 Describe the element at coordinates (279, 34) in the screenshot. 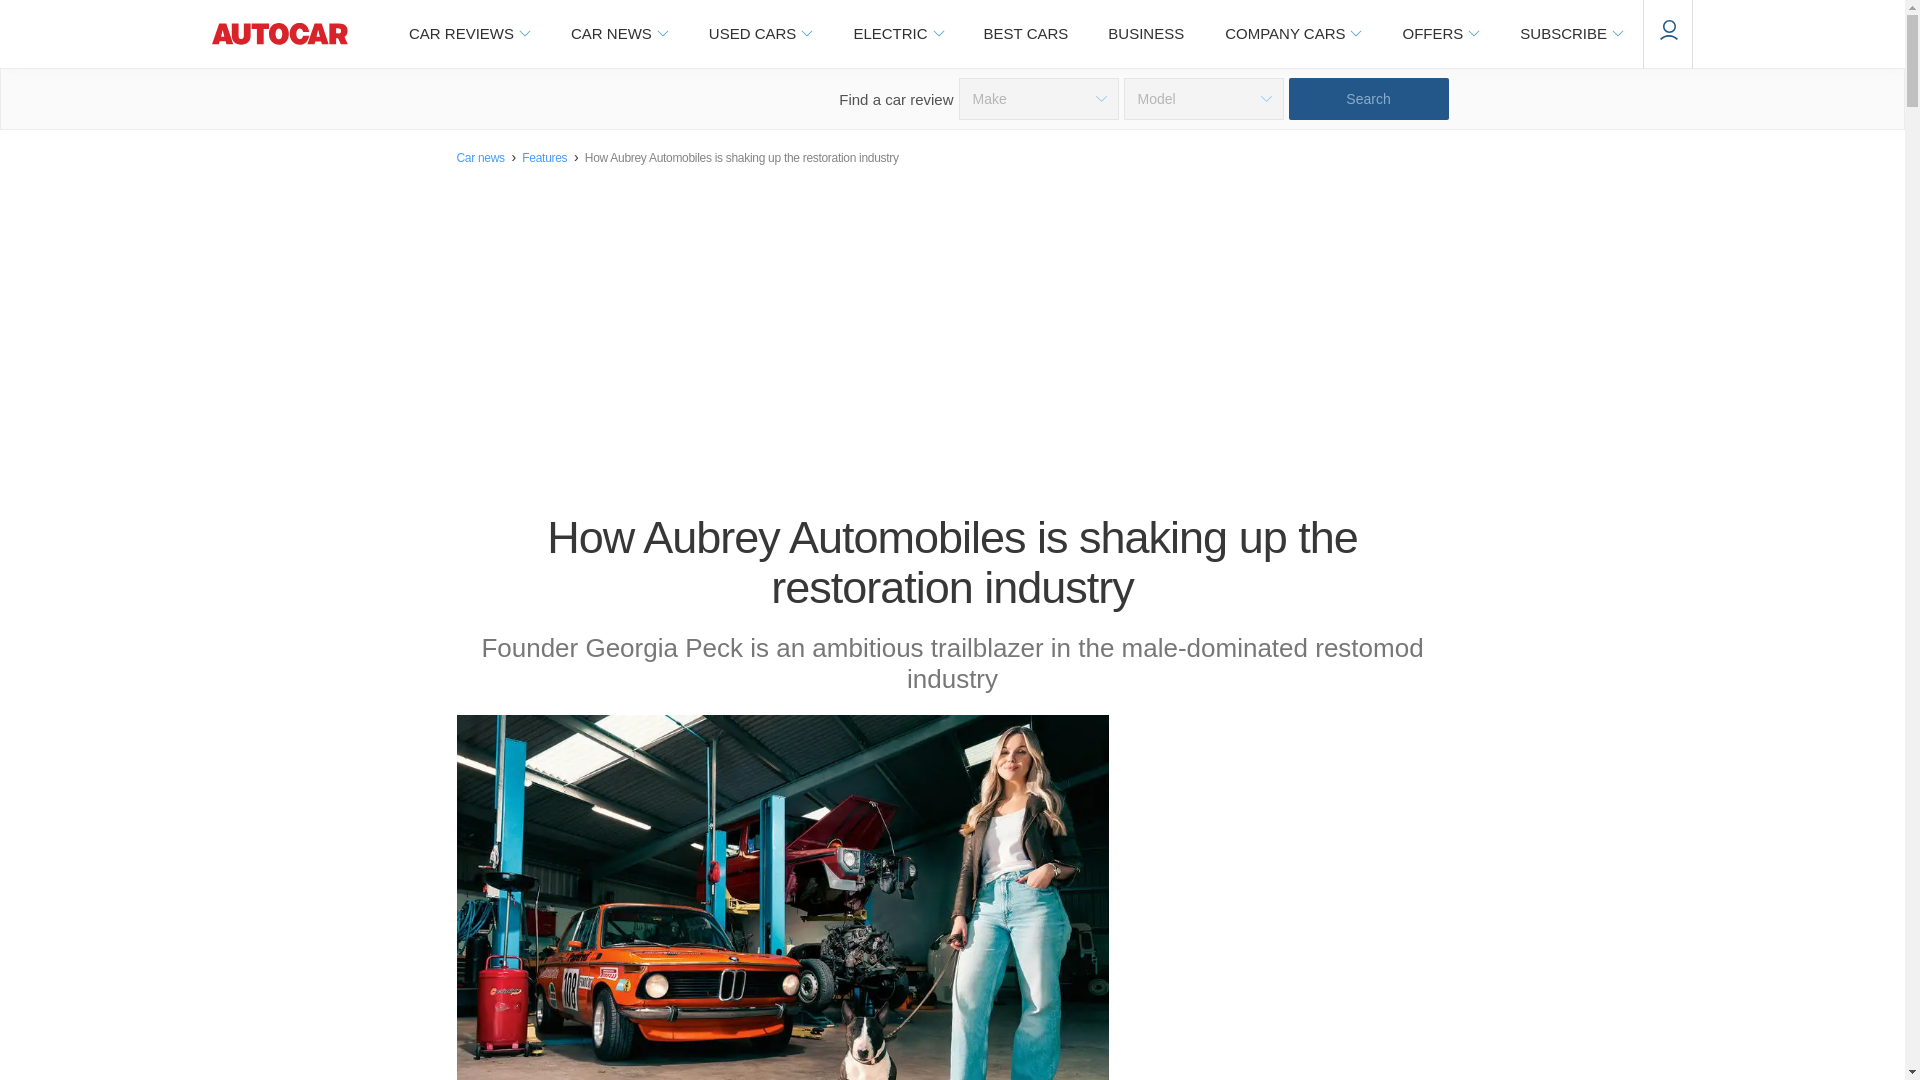

I see `Home` at that location.